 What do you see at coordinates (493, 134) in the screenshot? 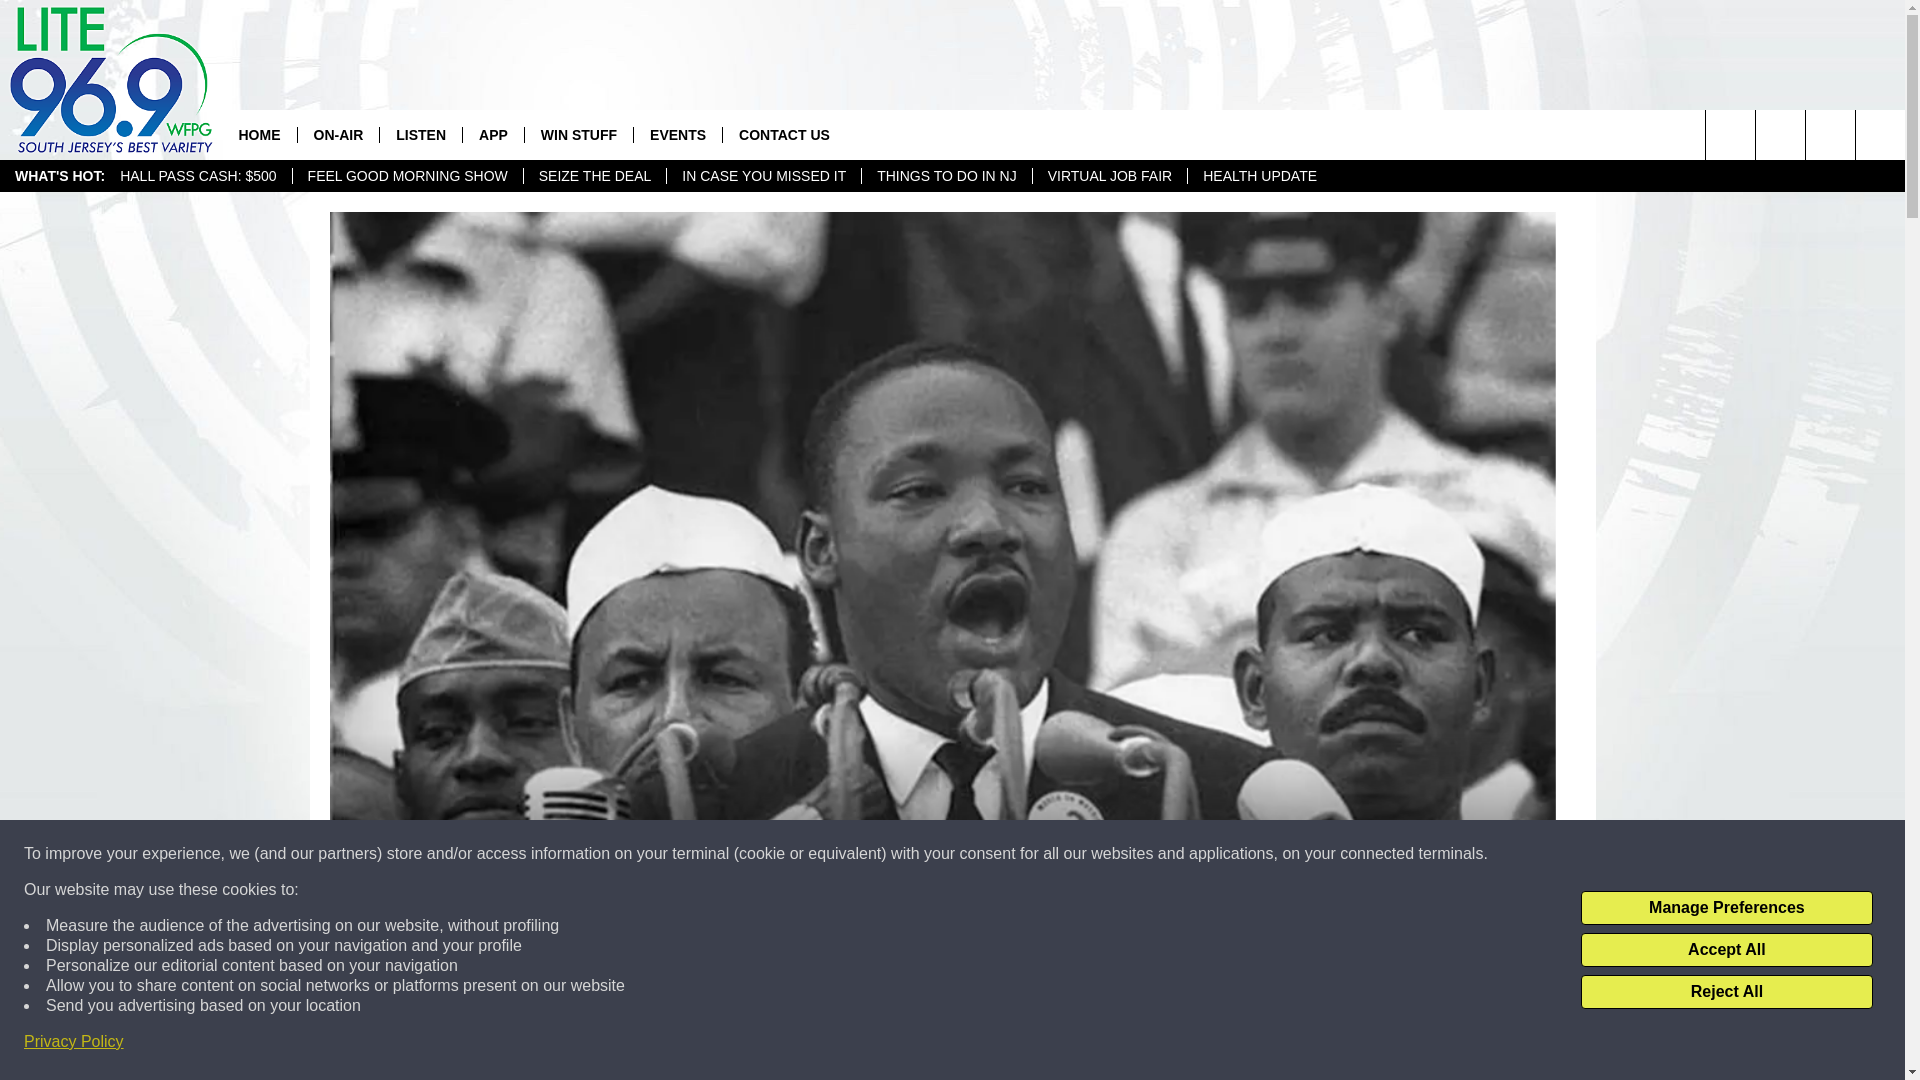
I see `APP` at bounding box center [493, 134].